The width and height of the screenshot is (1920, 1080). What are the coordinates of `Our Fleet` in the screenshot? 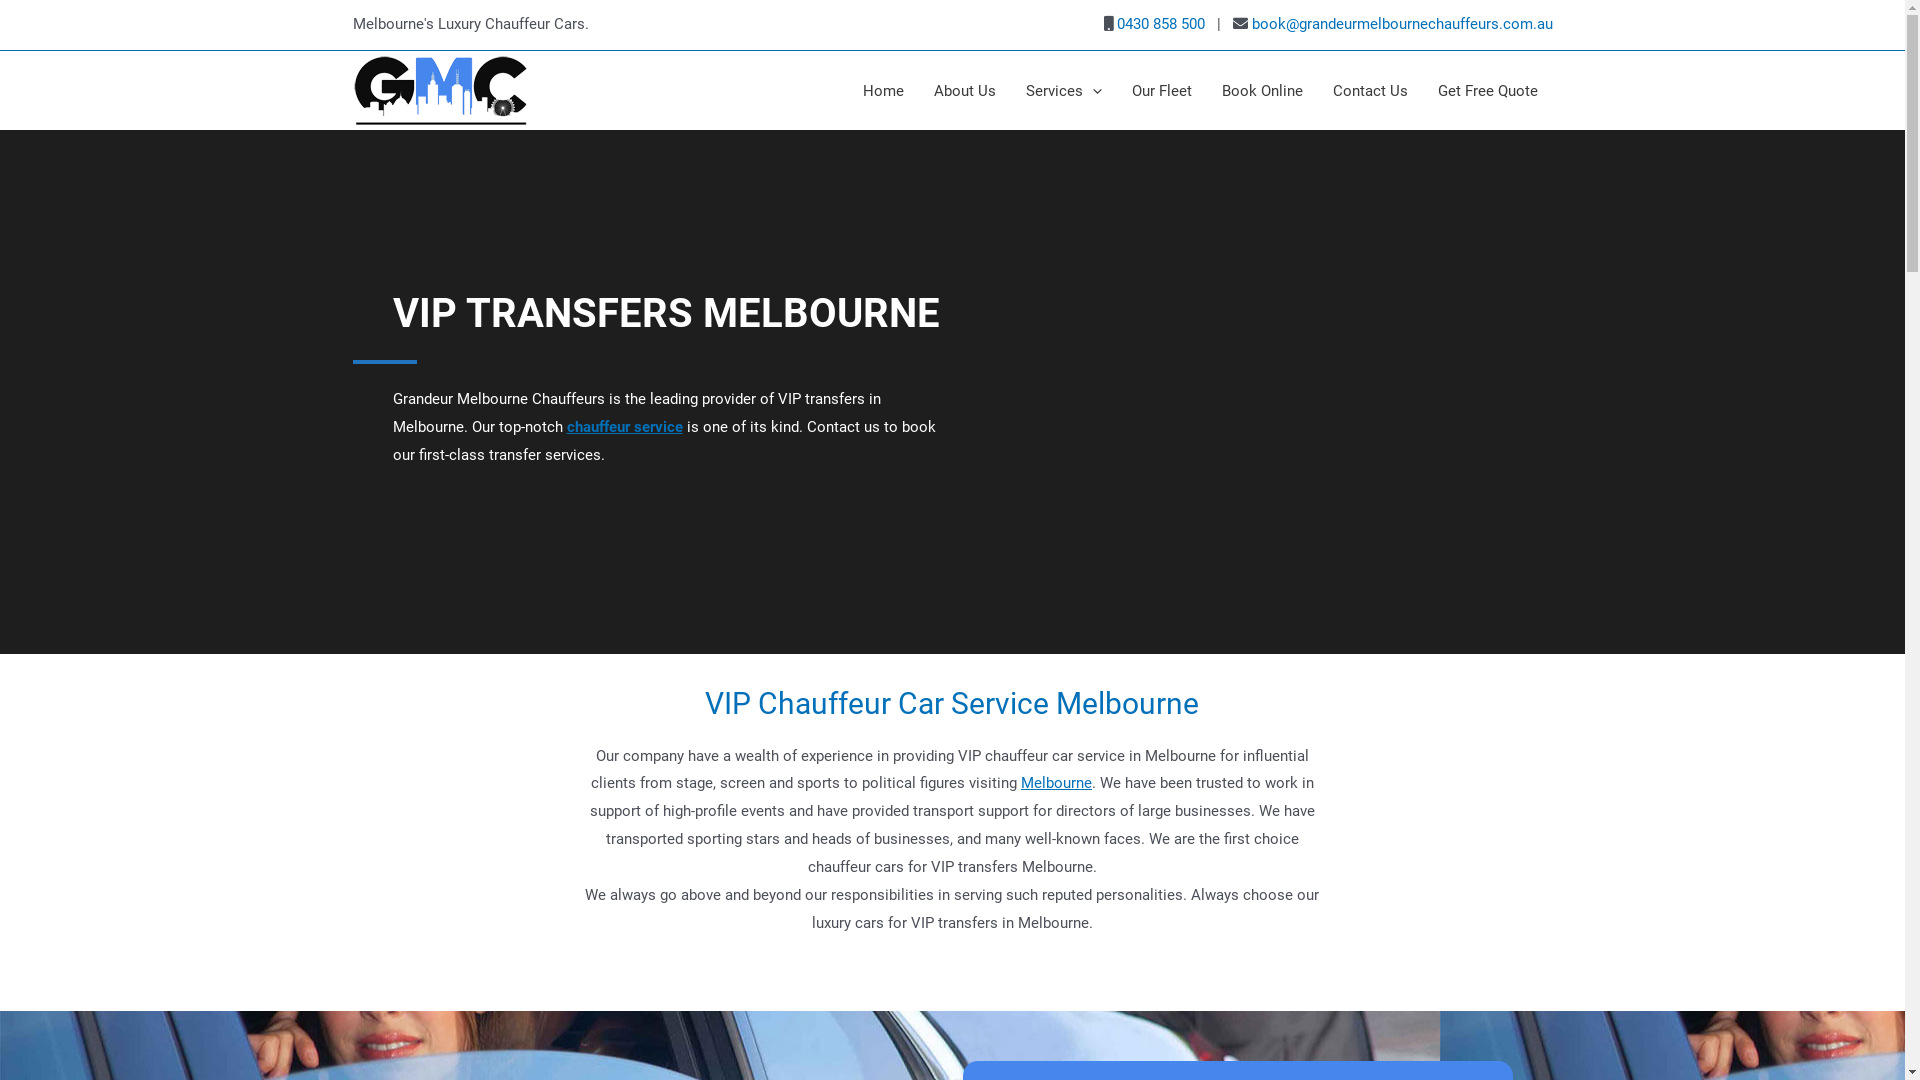 It's located at (1161, 91).